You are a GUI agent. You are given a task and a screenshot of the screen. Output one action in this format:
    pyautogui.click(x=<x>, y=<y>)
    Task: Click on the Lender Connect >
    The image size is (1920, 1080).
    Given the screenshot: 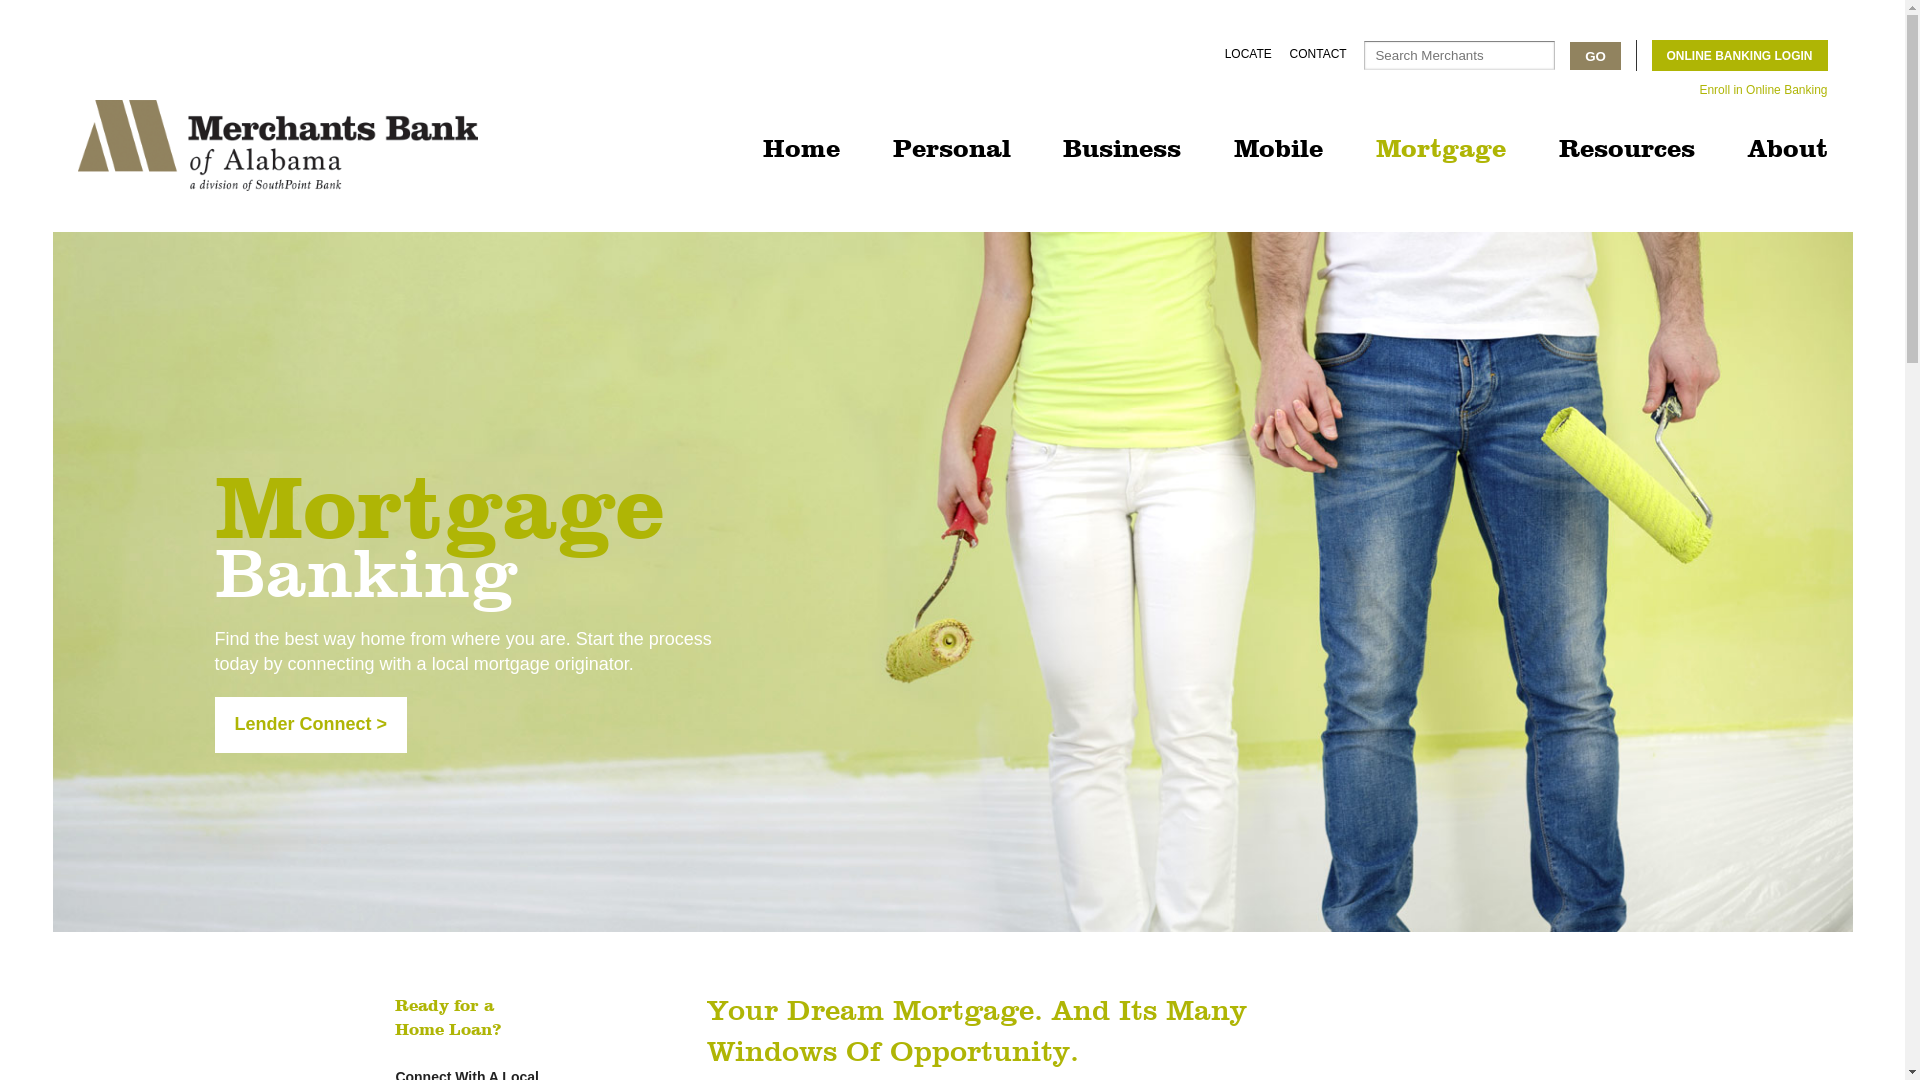 What is the action you would take?
    pyautogui.click(x=310, y=724)
    